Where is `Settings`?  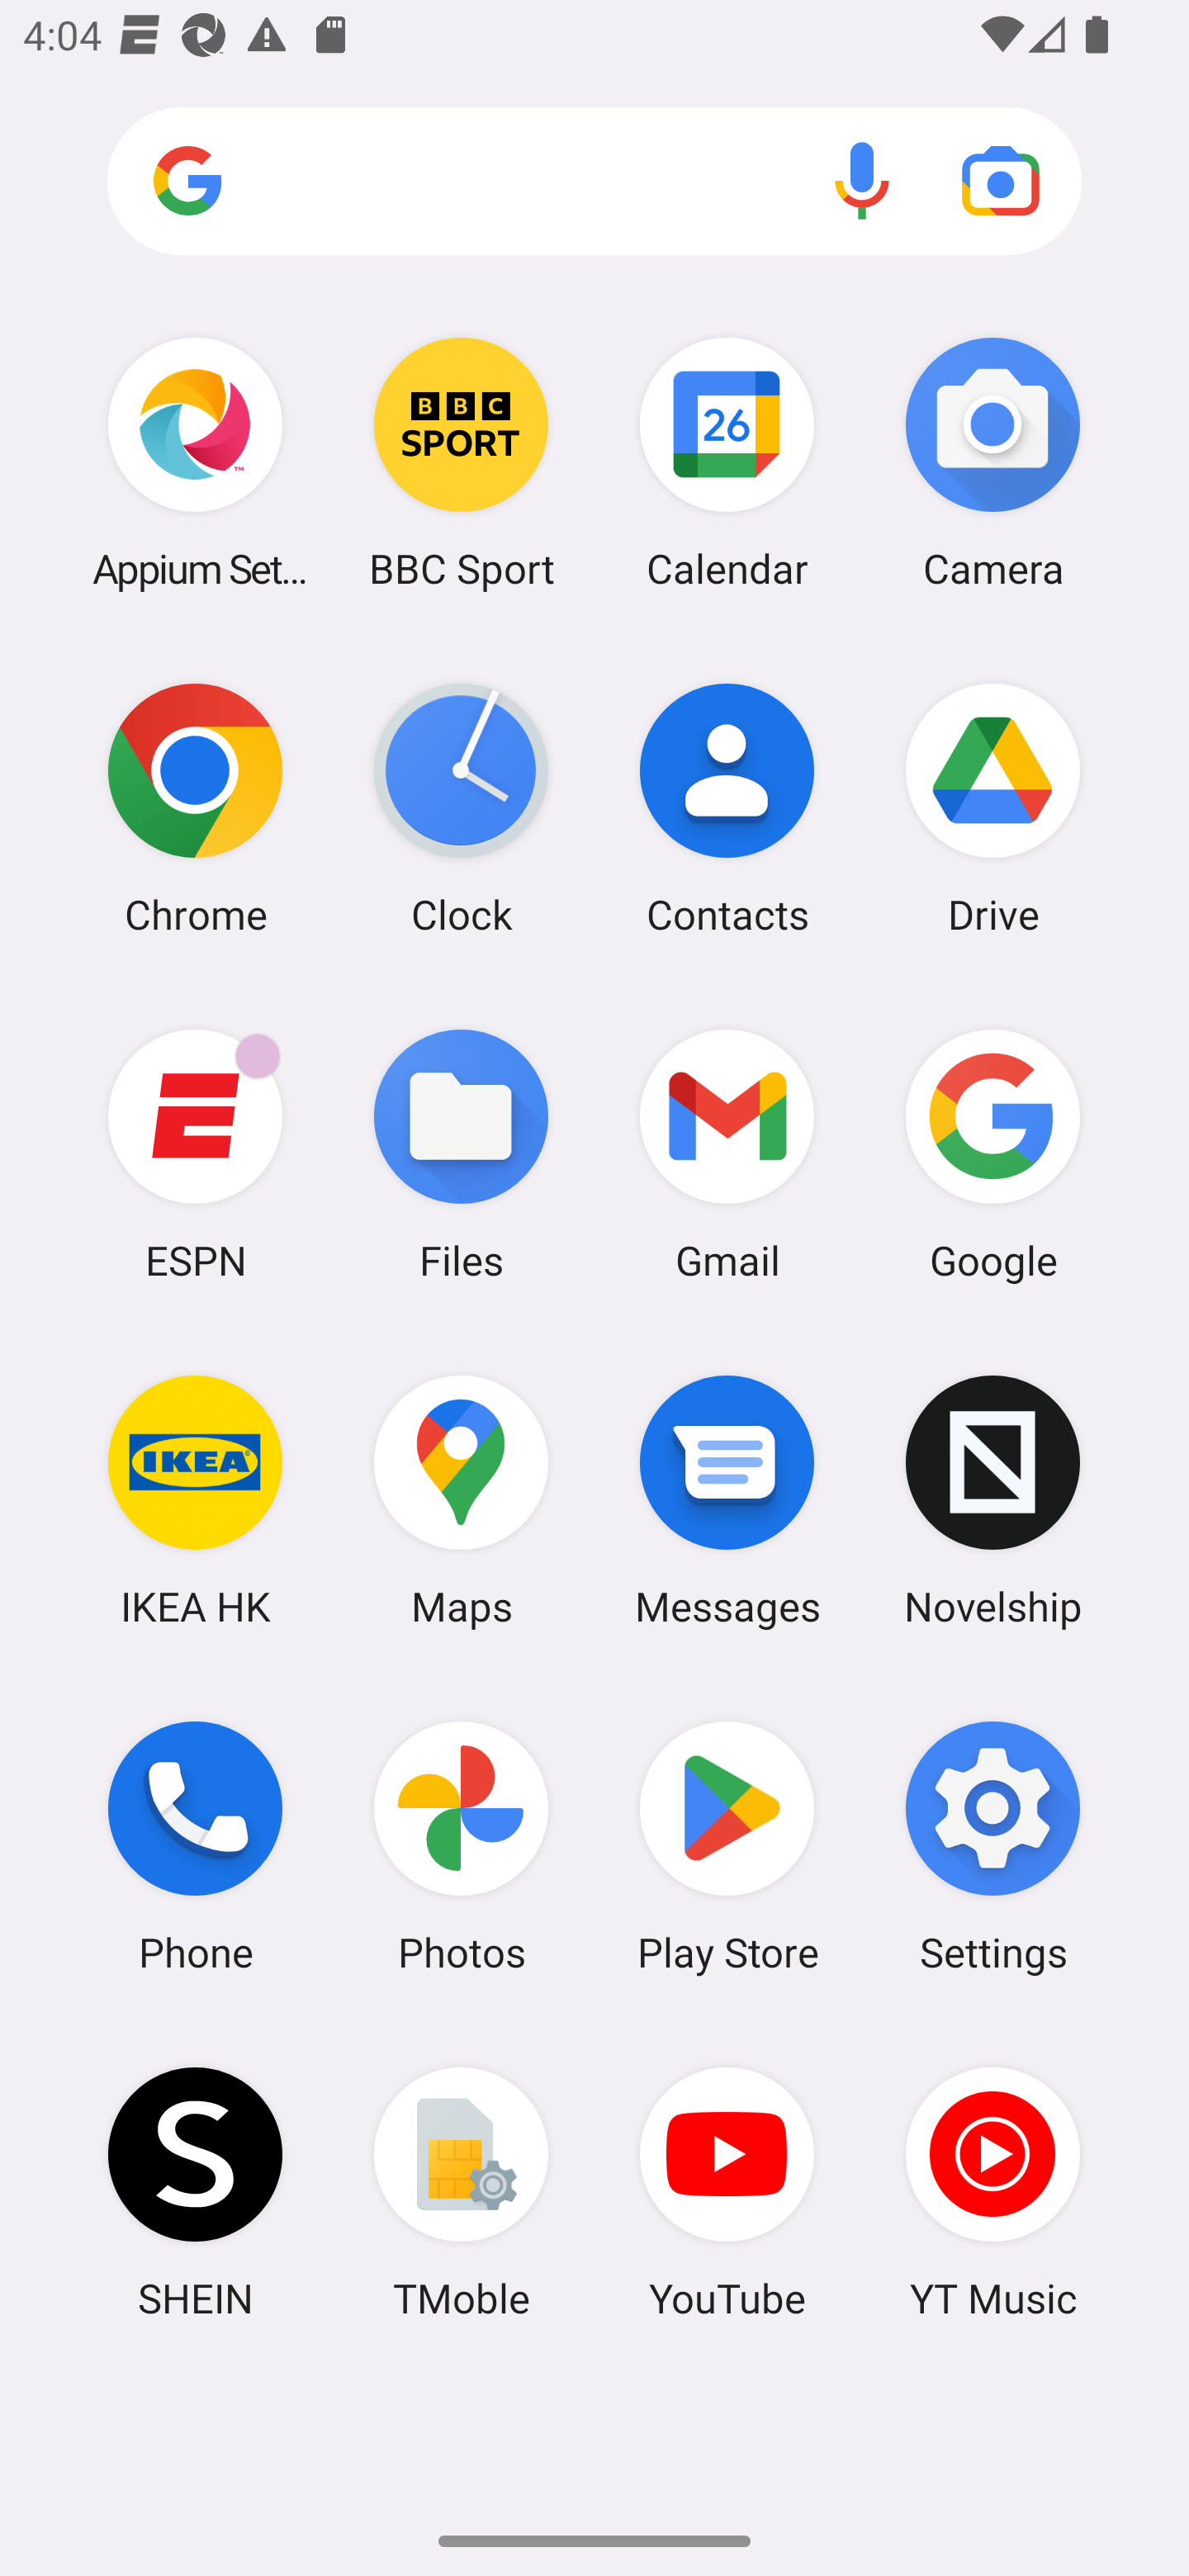
Settings is located at coordinates (992, 1847).